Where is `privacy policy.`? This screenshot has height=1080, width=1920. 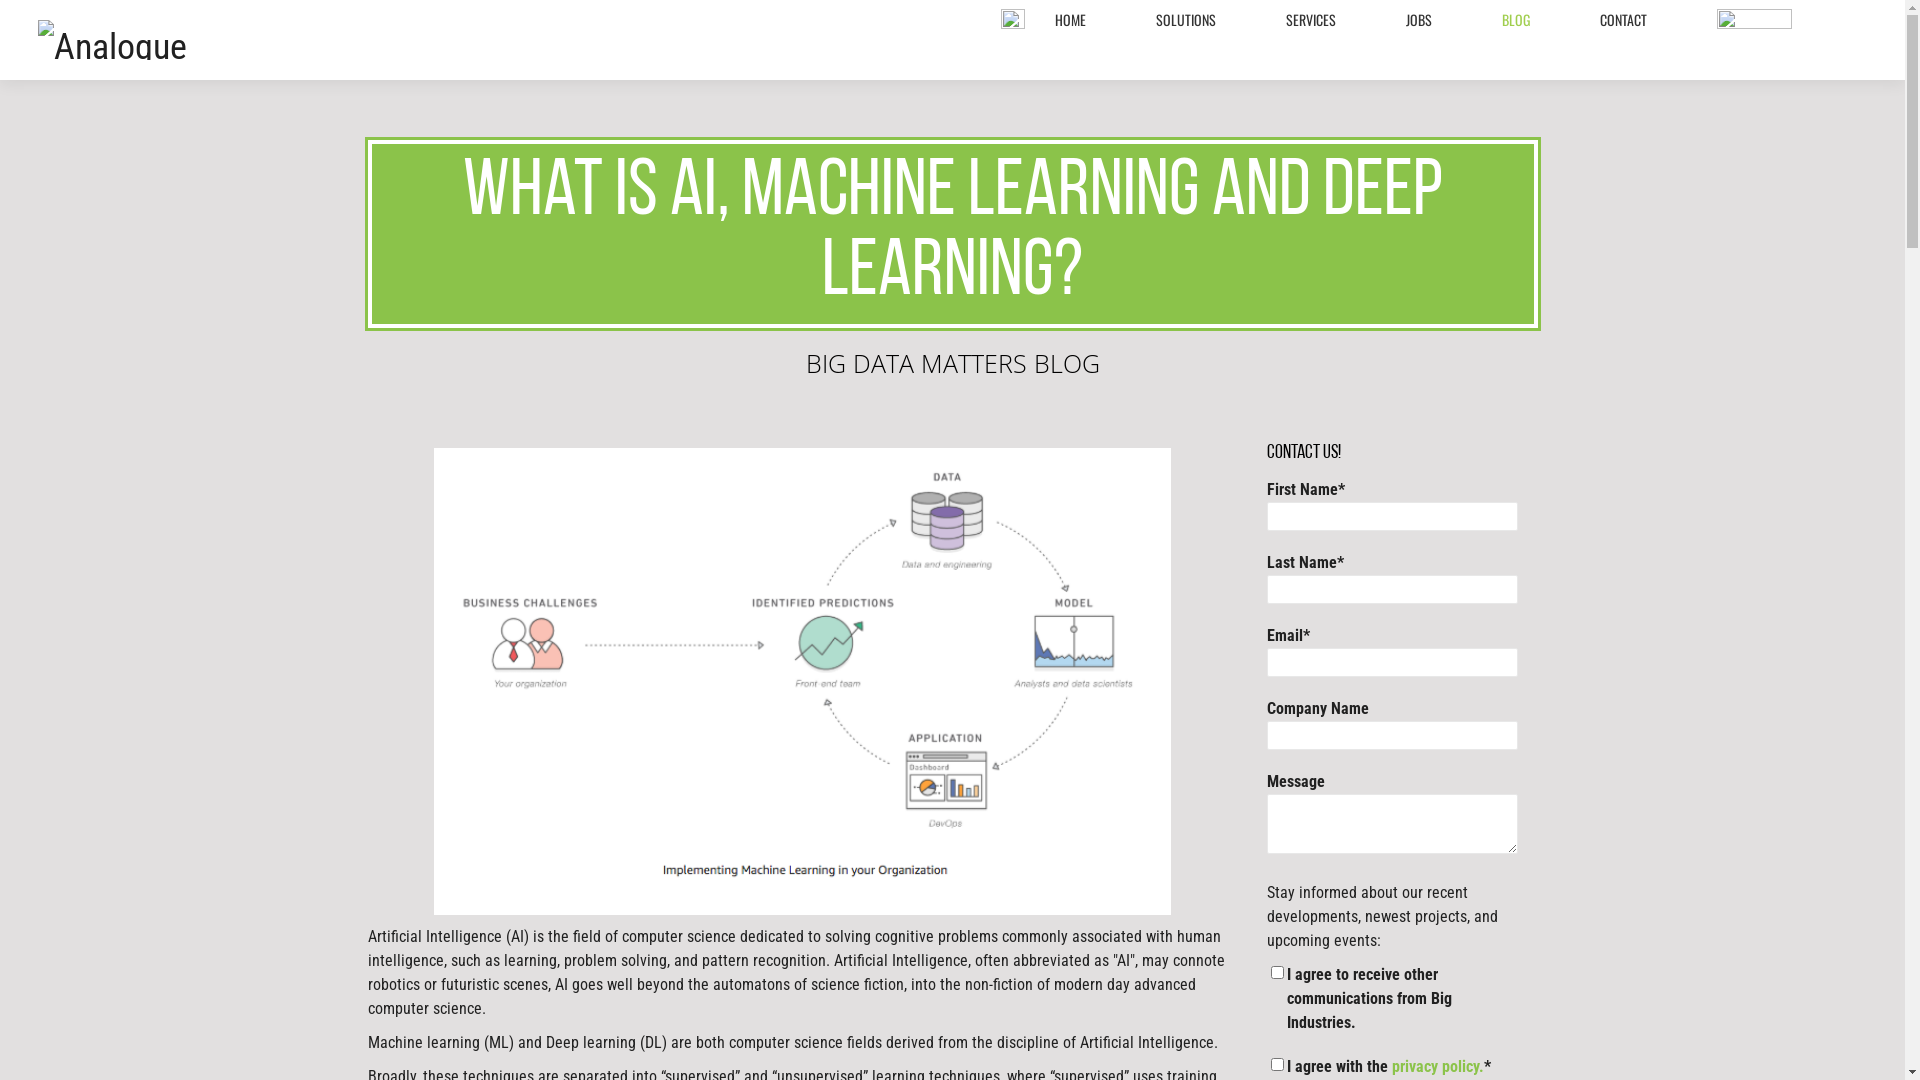 privacy policy. is located at coordinates (1438, 1066).